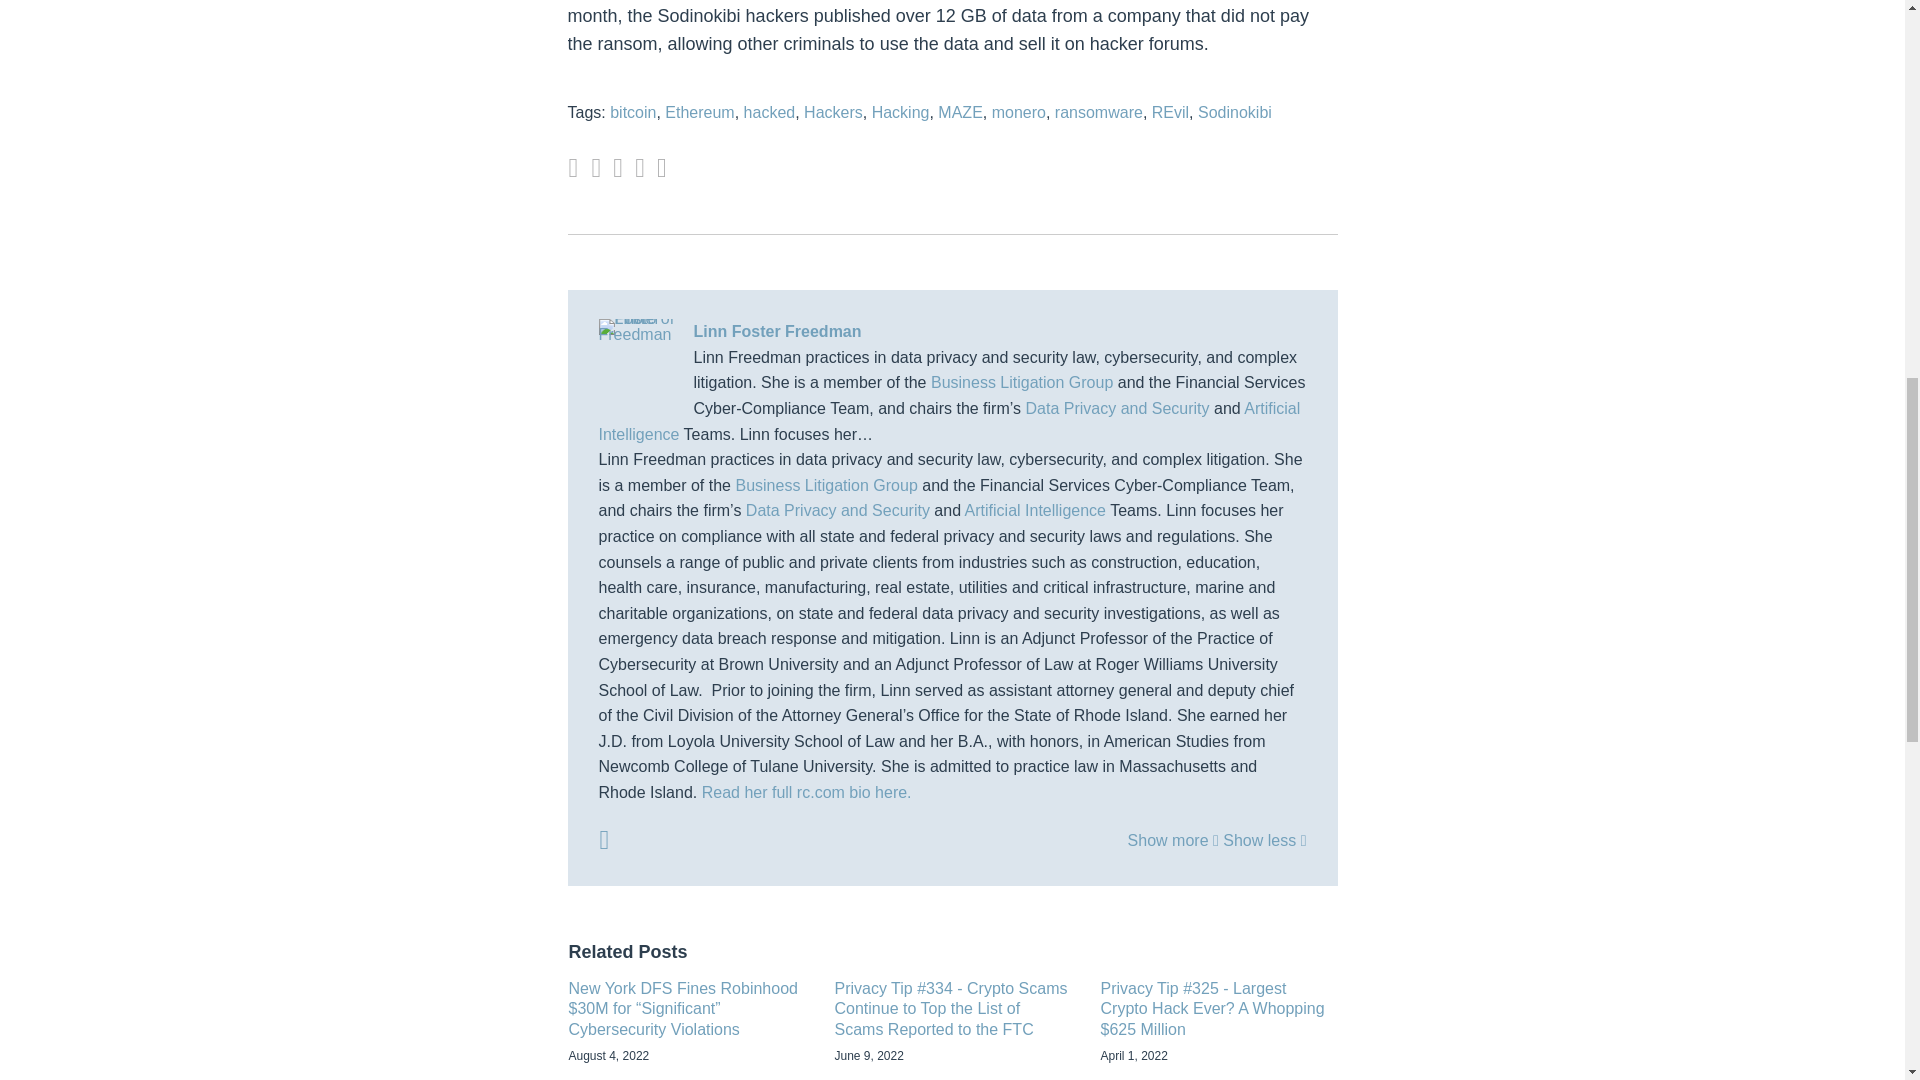 This screenshot has height=1080, width=1920. Describe the element at coordinates (698, 112) in the screenshot. I see `Ethereum` at that location.